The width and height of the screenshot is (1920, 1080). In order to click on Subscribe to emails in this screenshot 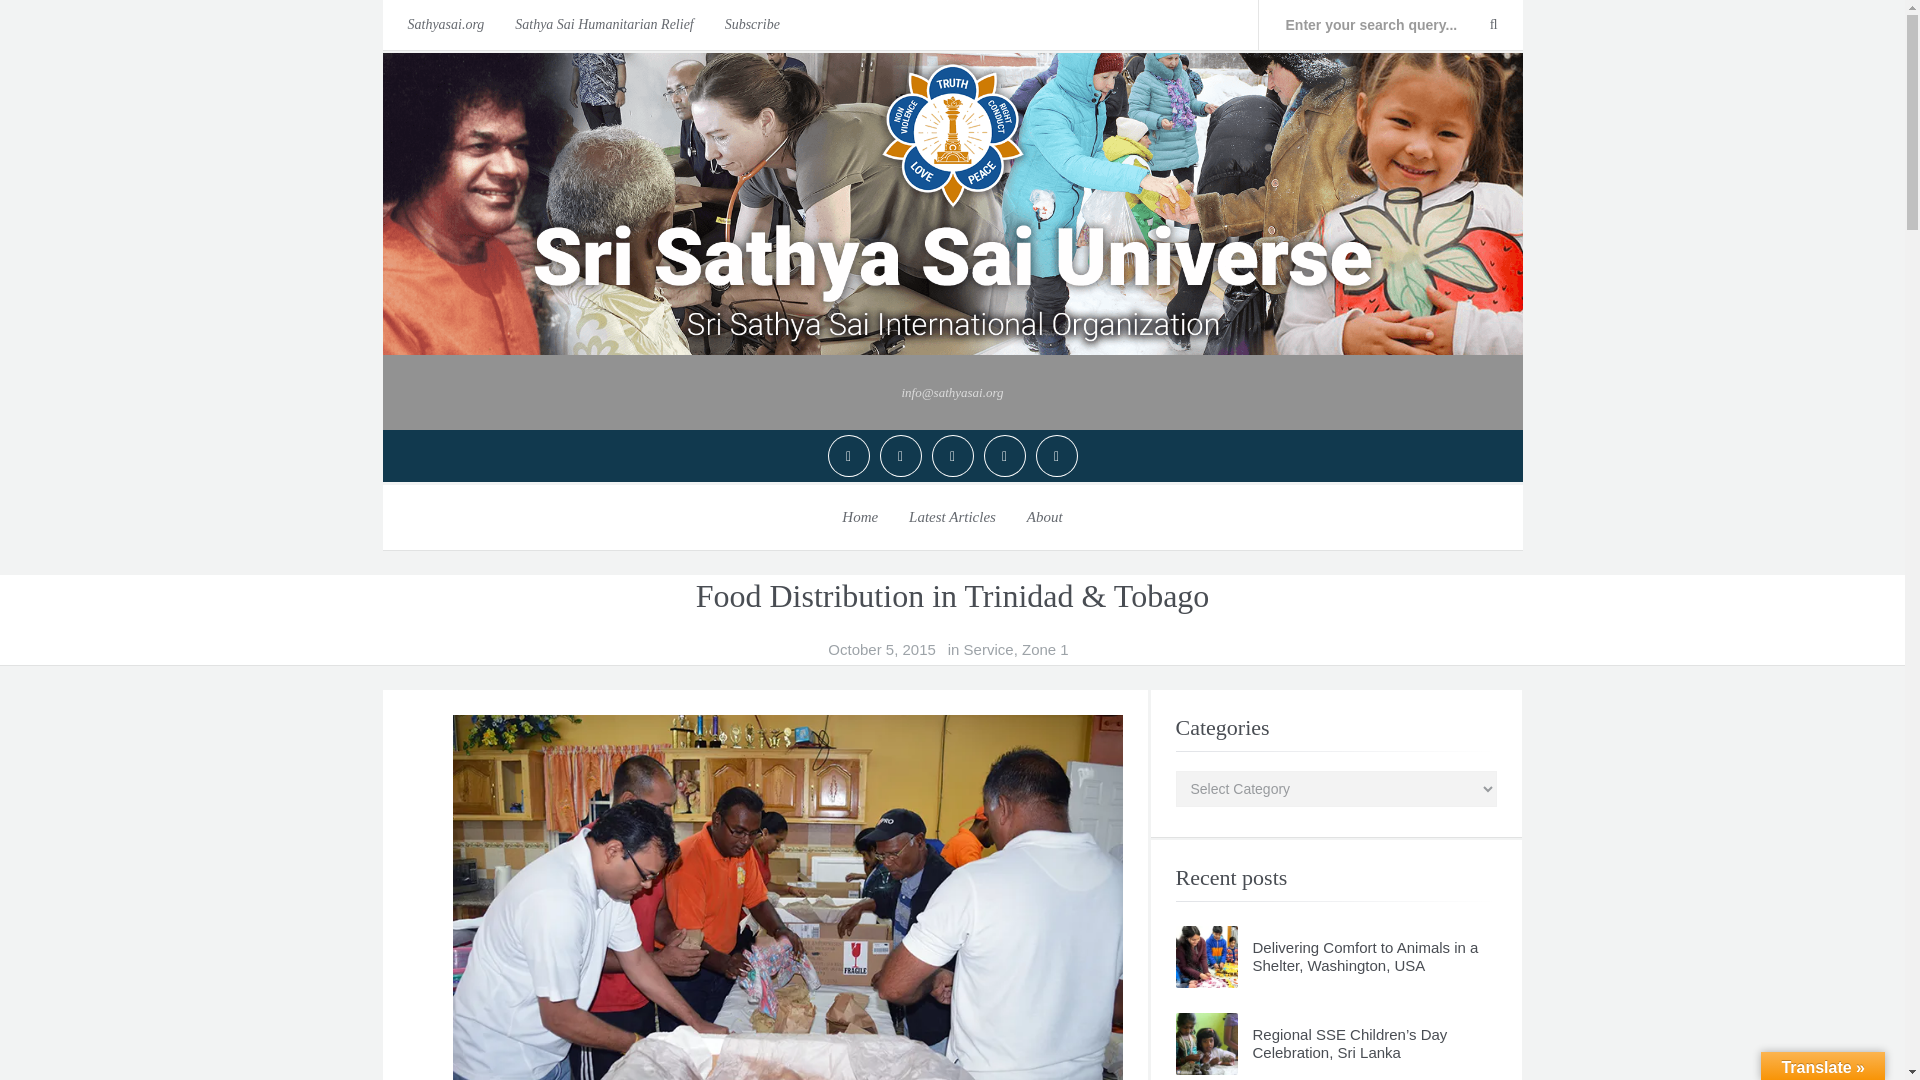, I will do `click(752, 24)`.